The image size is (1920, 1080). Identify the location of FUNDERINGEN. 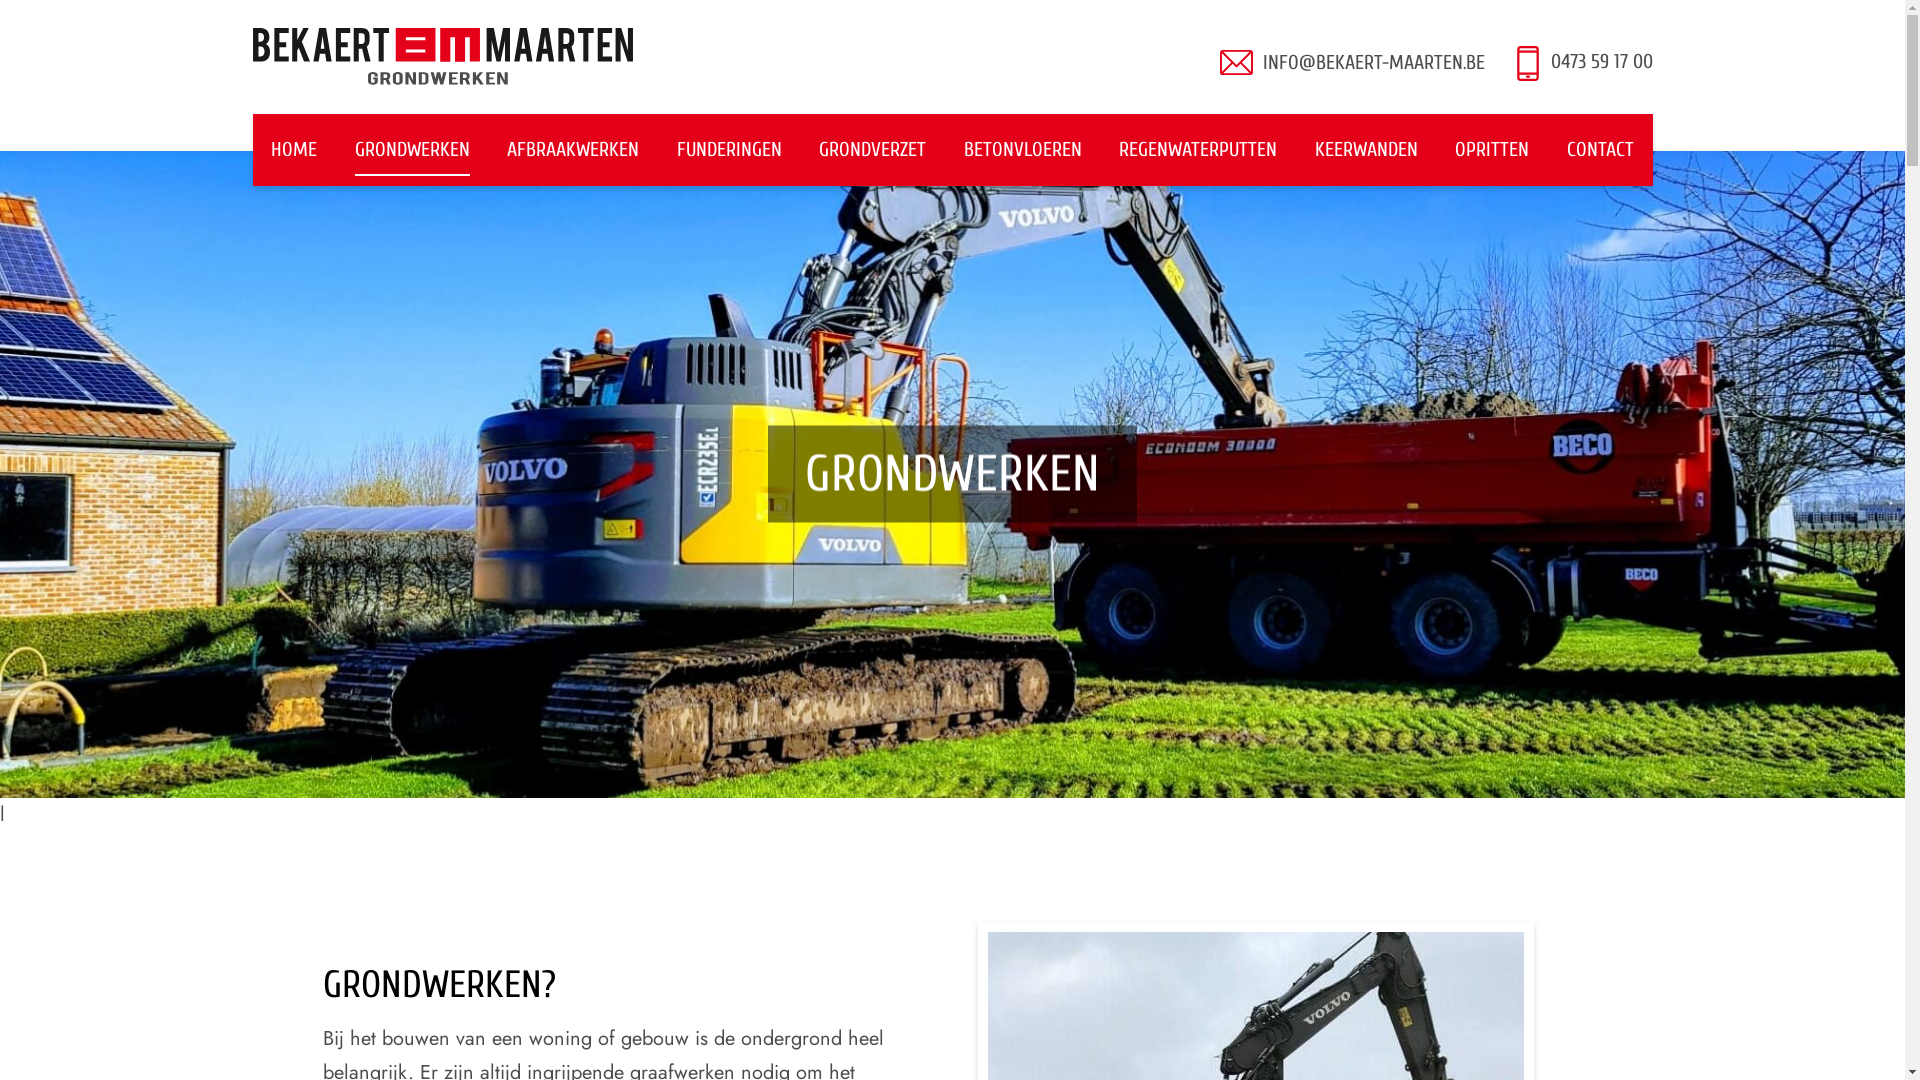
(730, 150).